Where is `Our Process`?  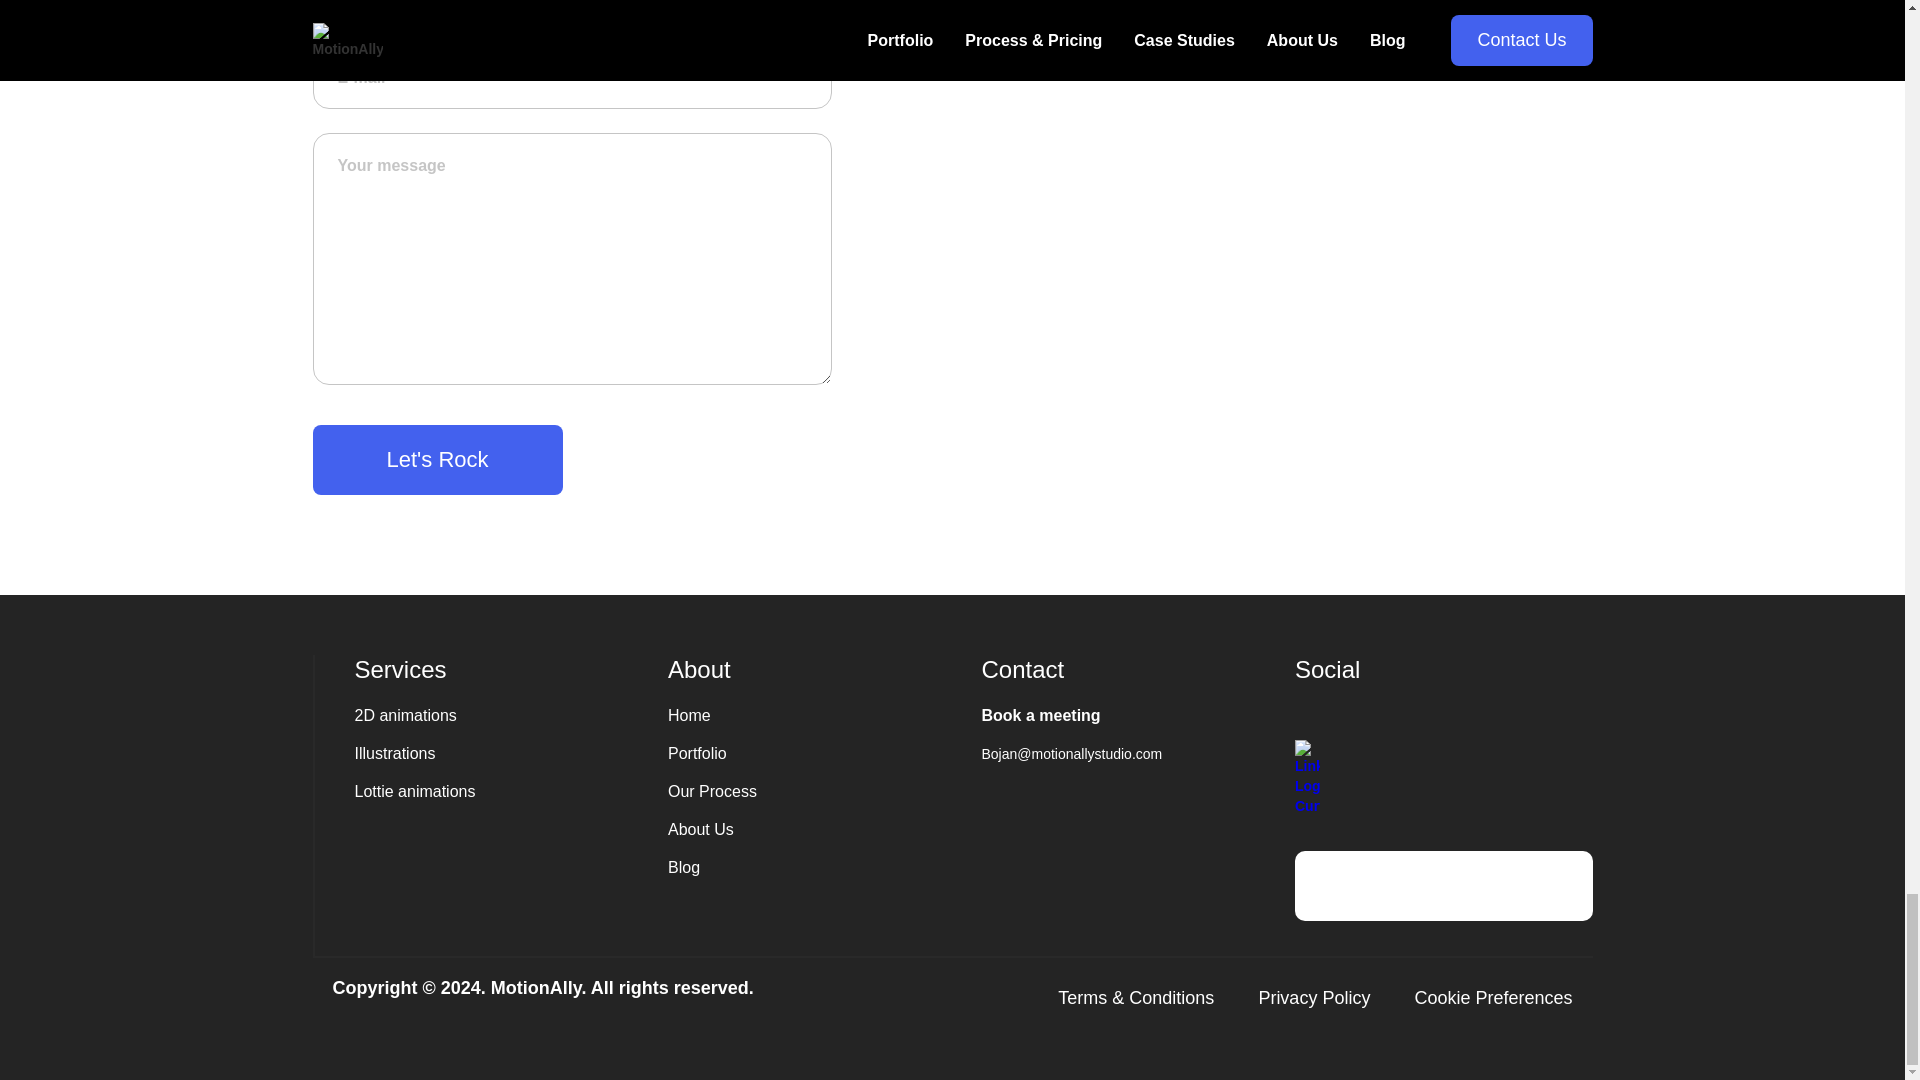
Our Process is located at coordinates (816, 791).